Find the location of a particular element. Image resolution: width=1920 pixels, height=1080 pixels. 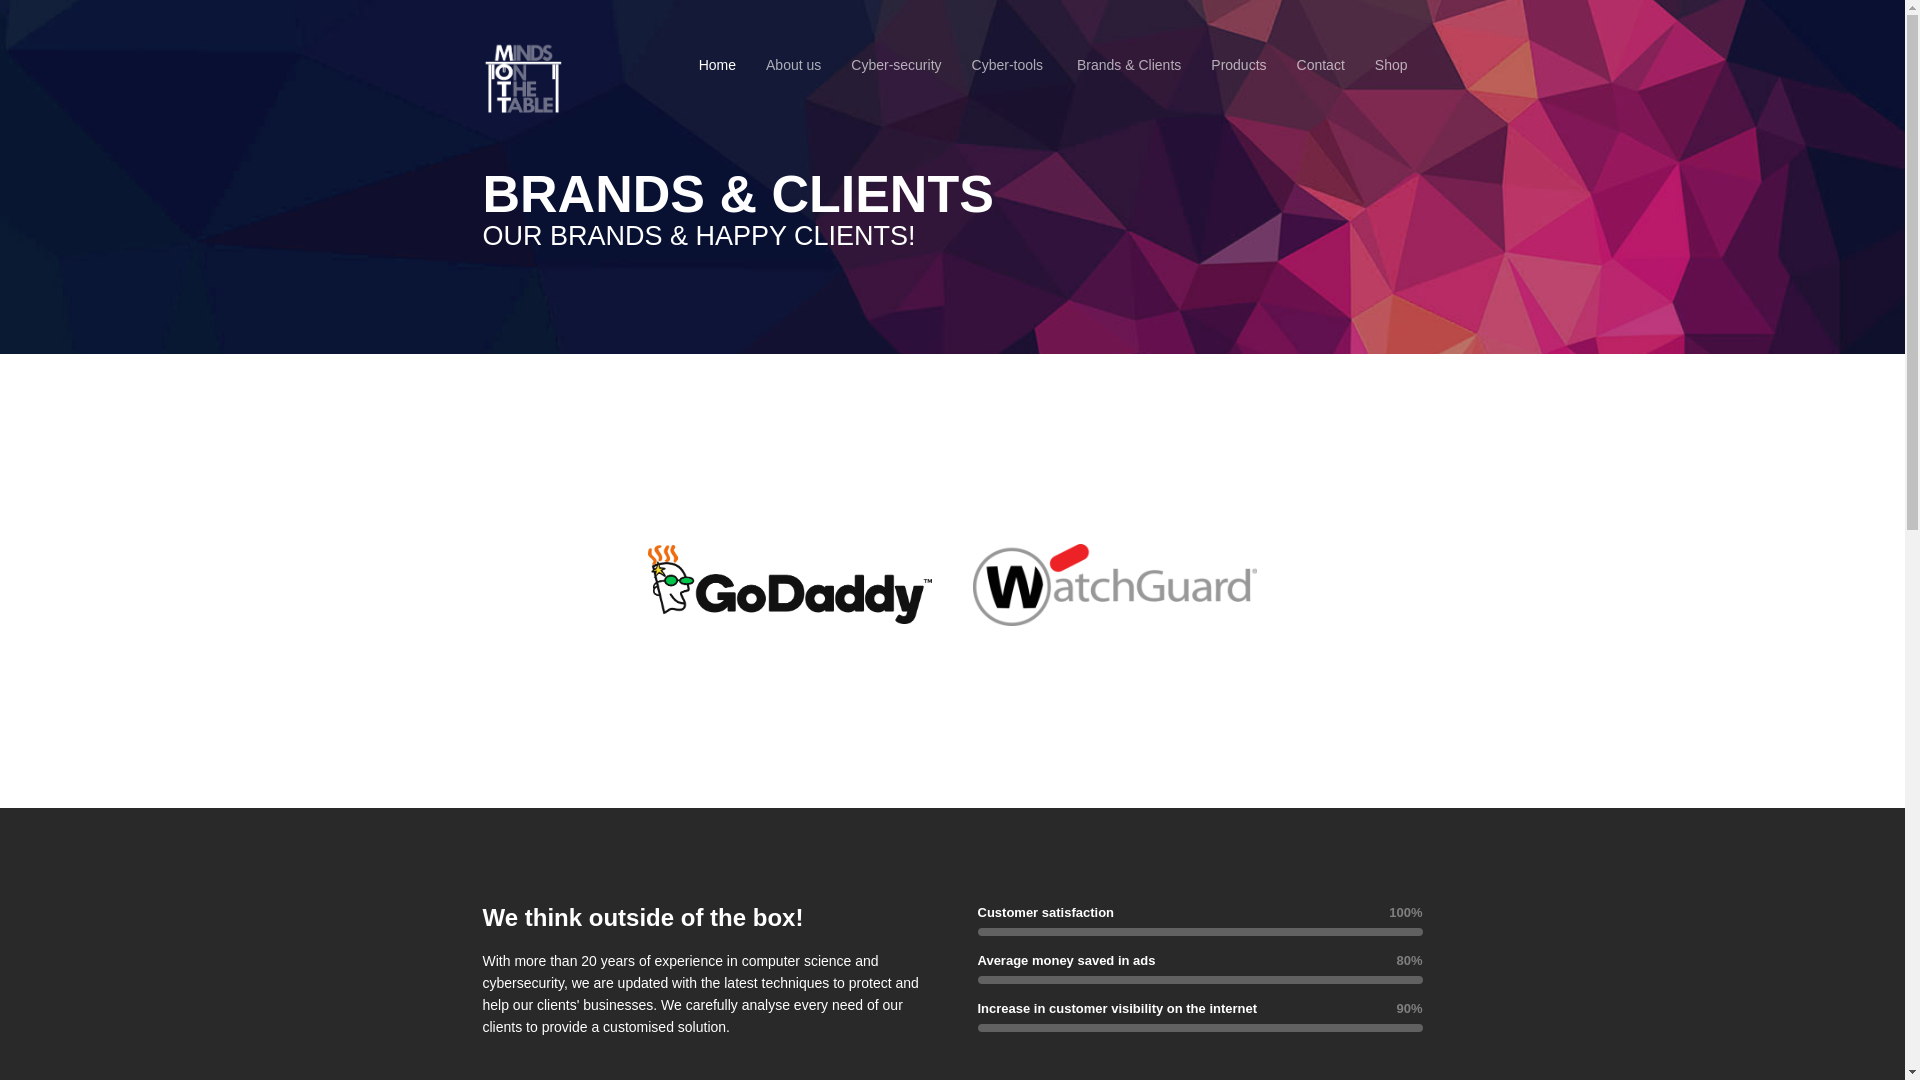

Products is located at coordinates (1238, 65).